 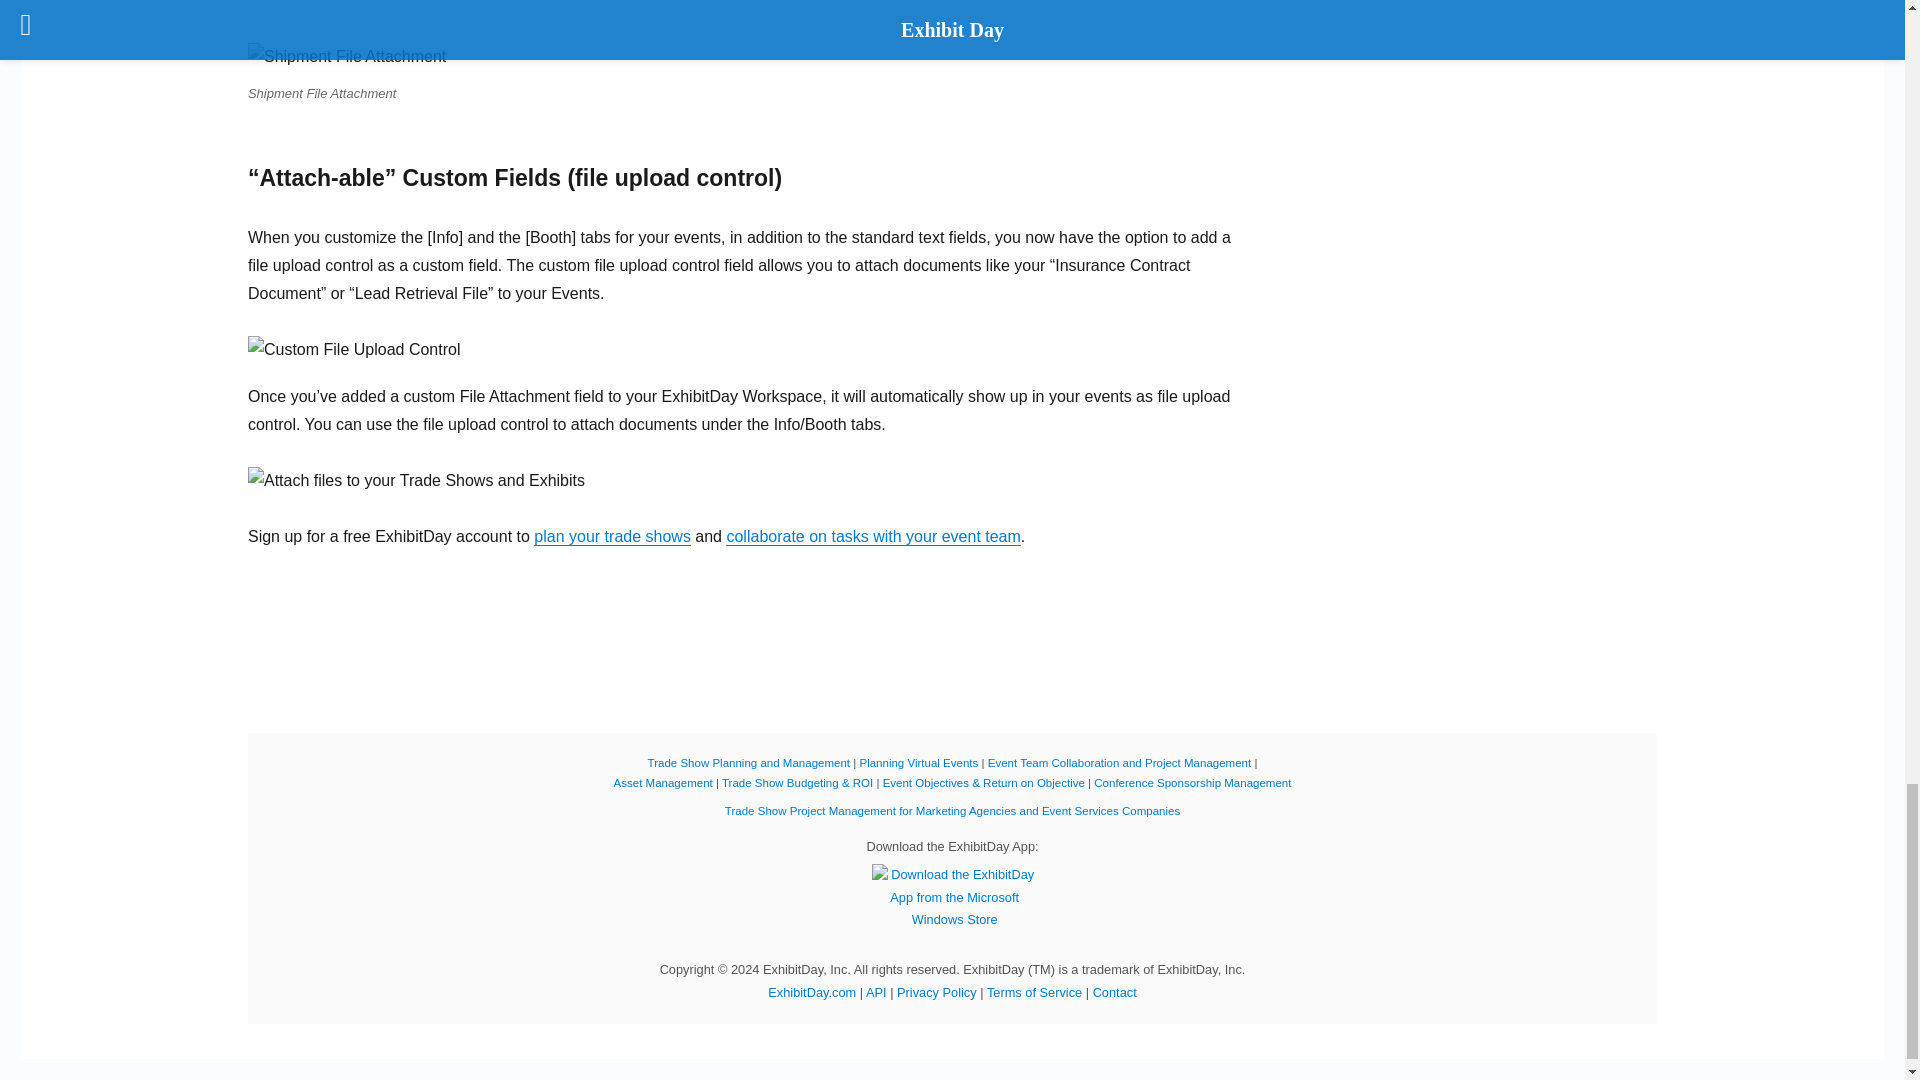 I want to click on Digital Event Planning, so click(x=918, y=762).